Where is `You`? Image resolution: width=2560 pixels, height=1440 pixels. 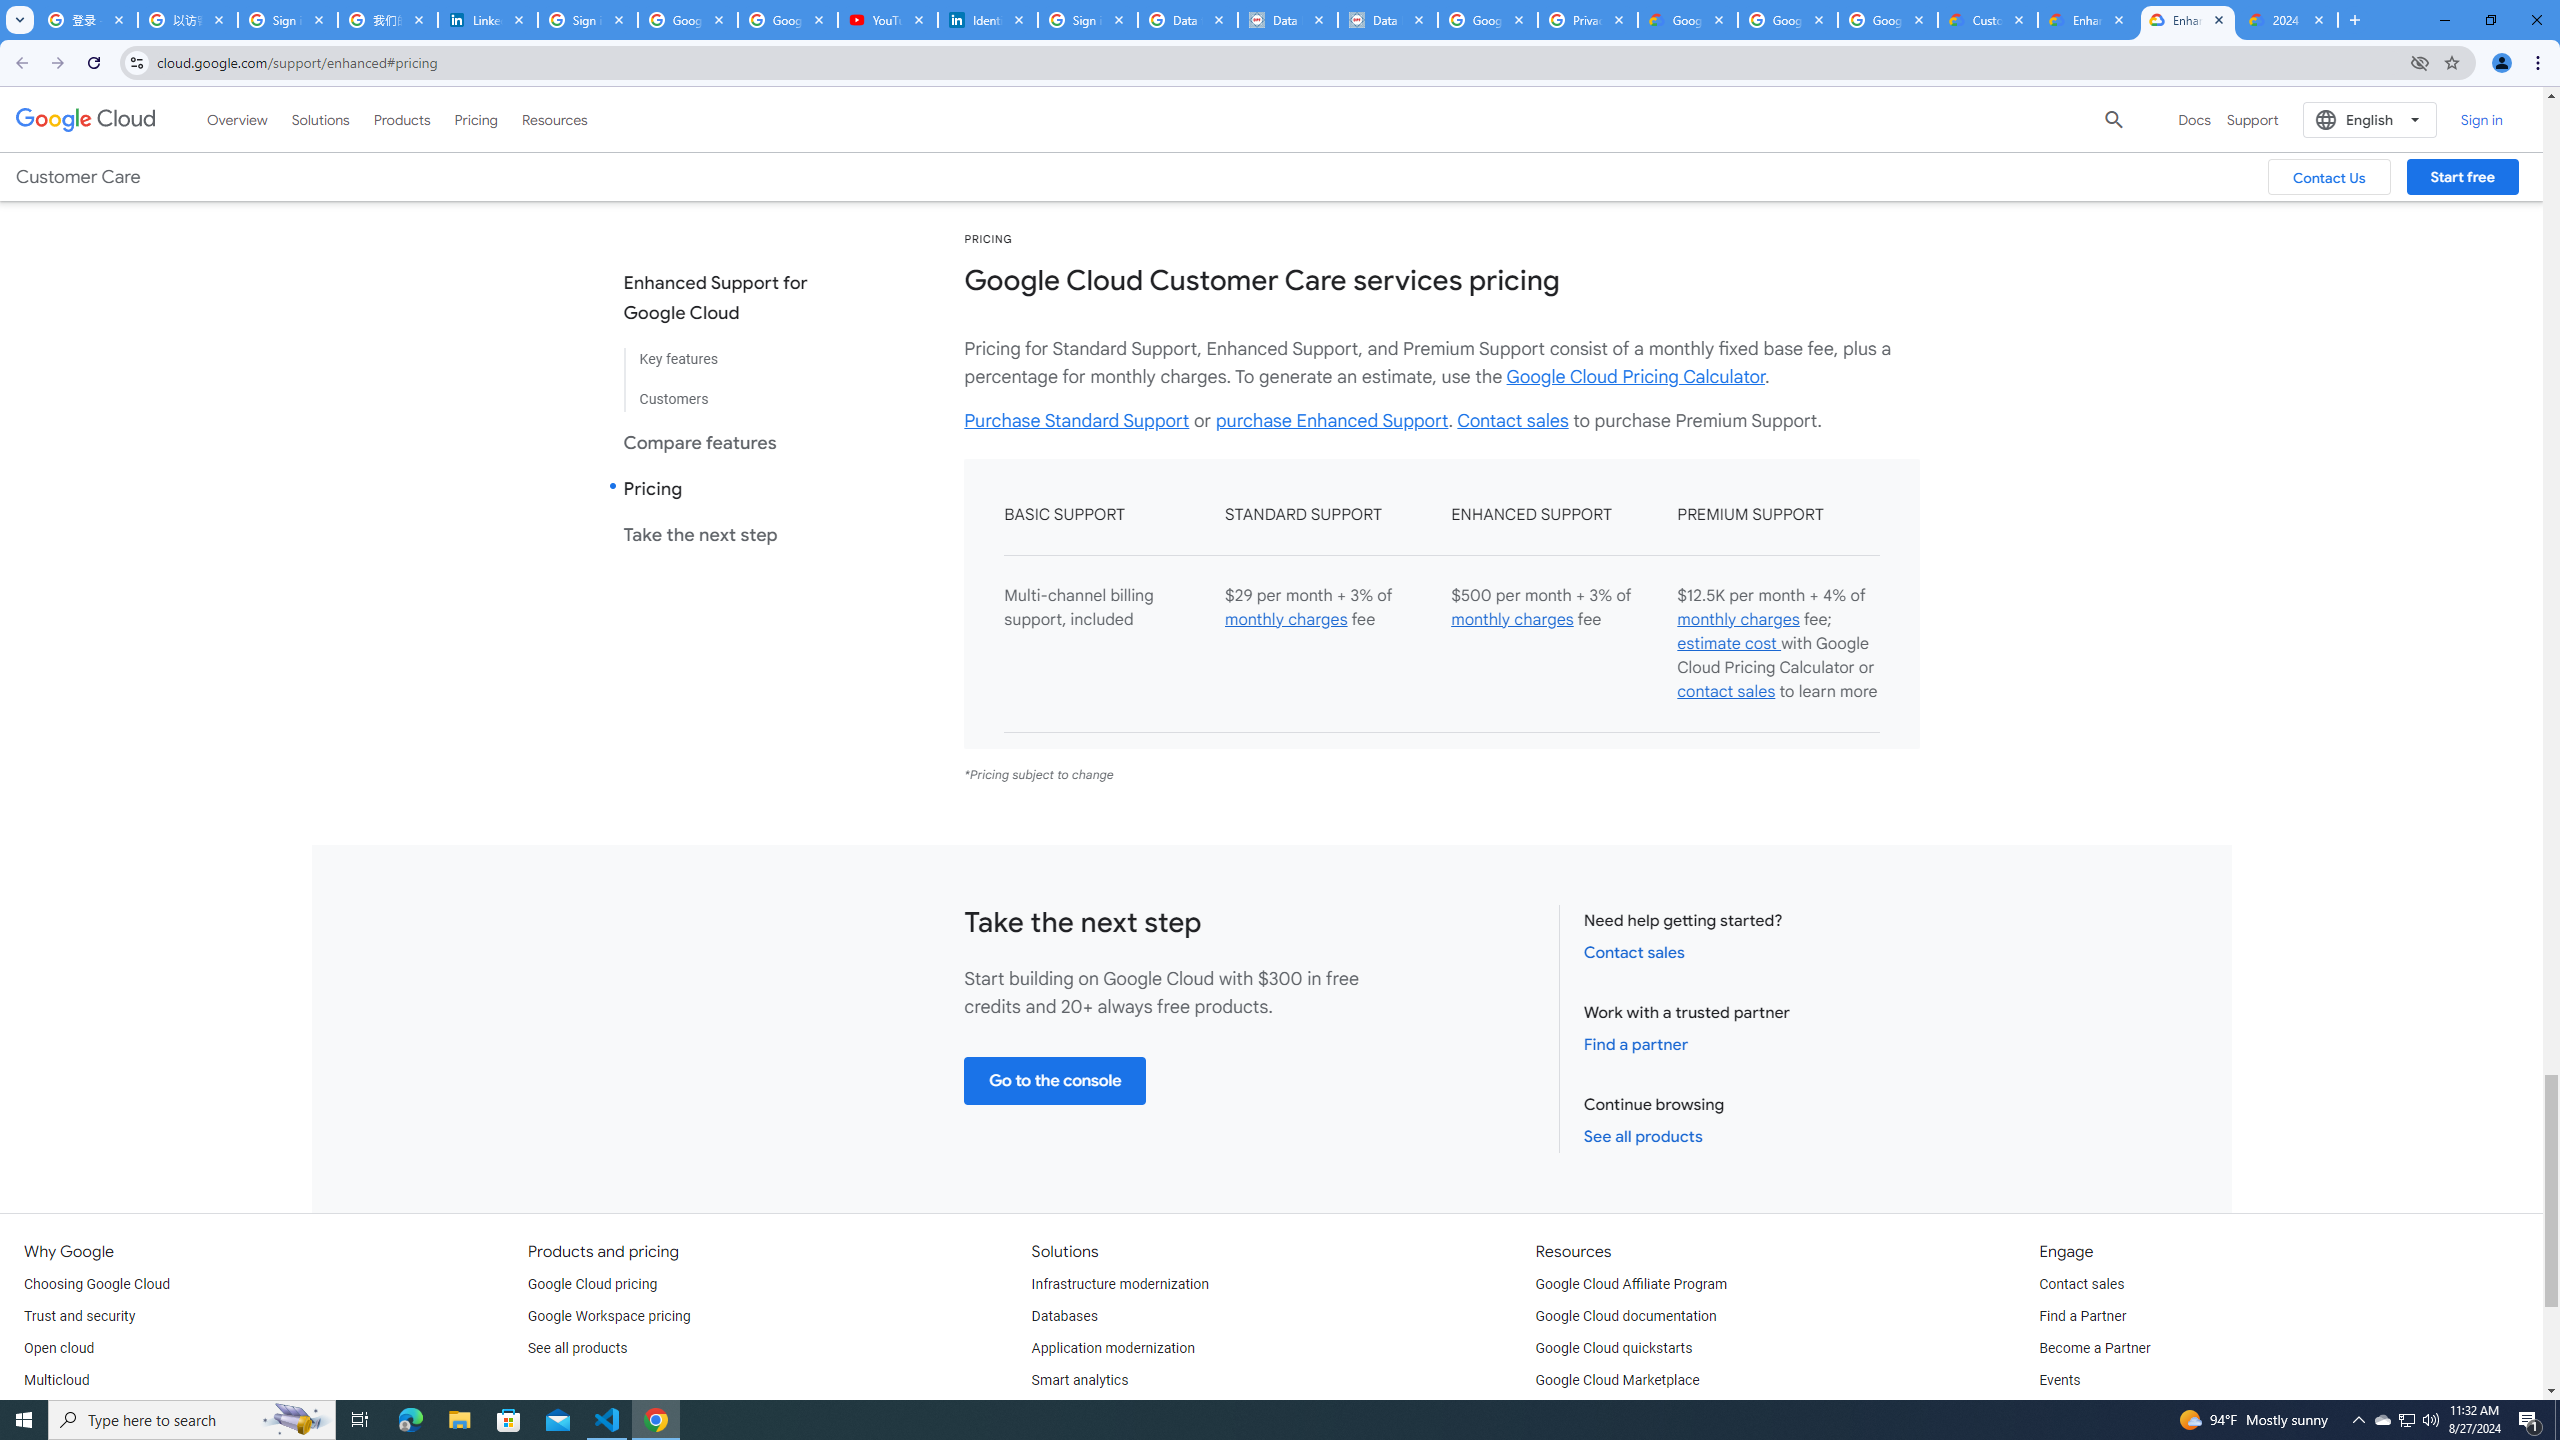
You is located at coordinates (2502, 63).